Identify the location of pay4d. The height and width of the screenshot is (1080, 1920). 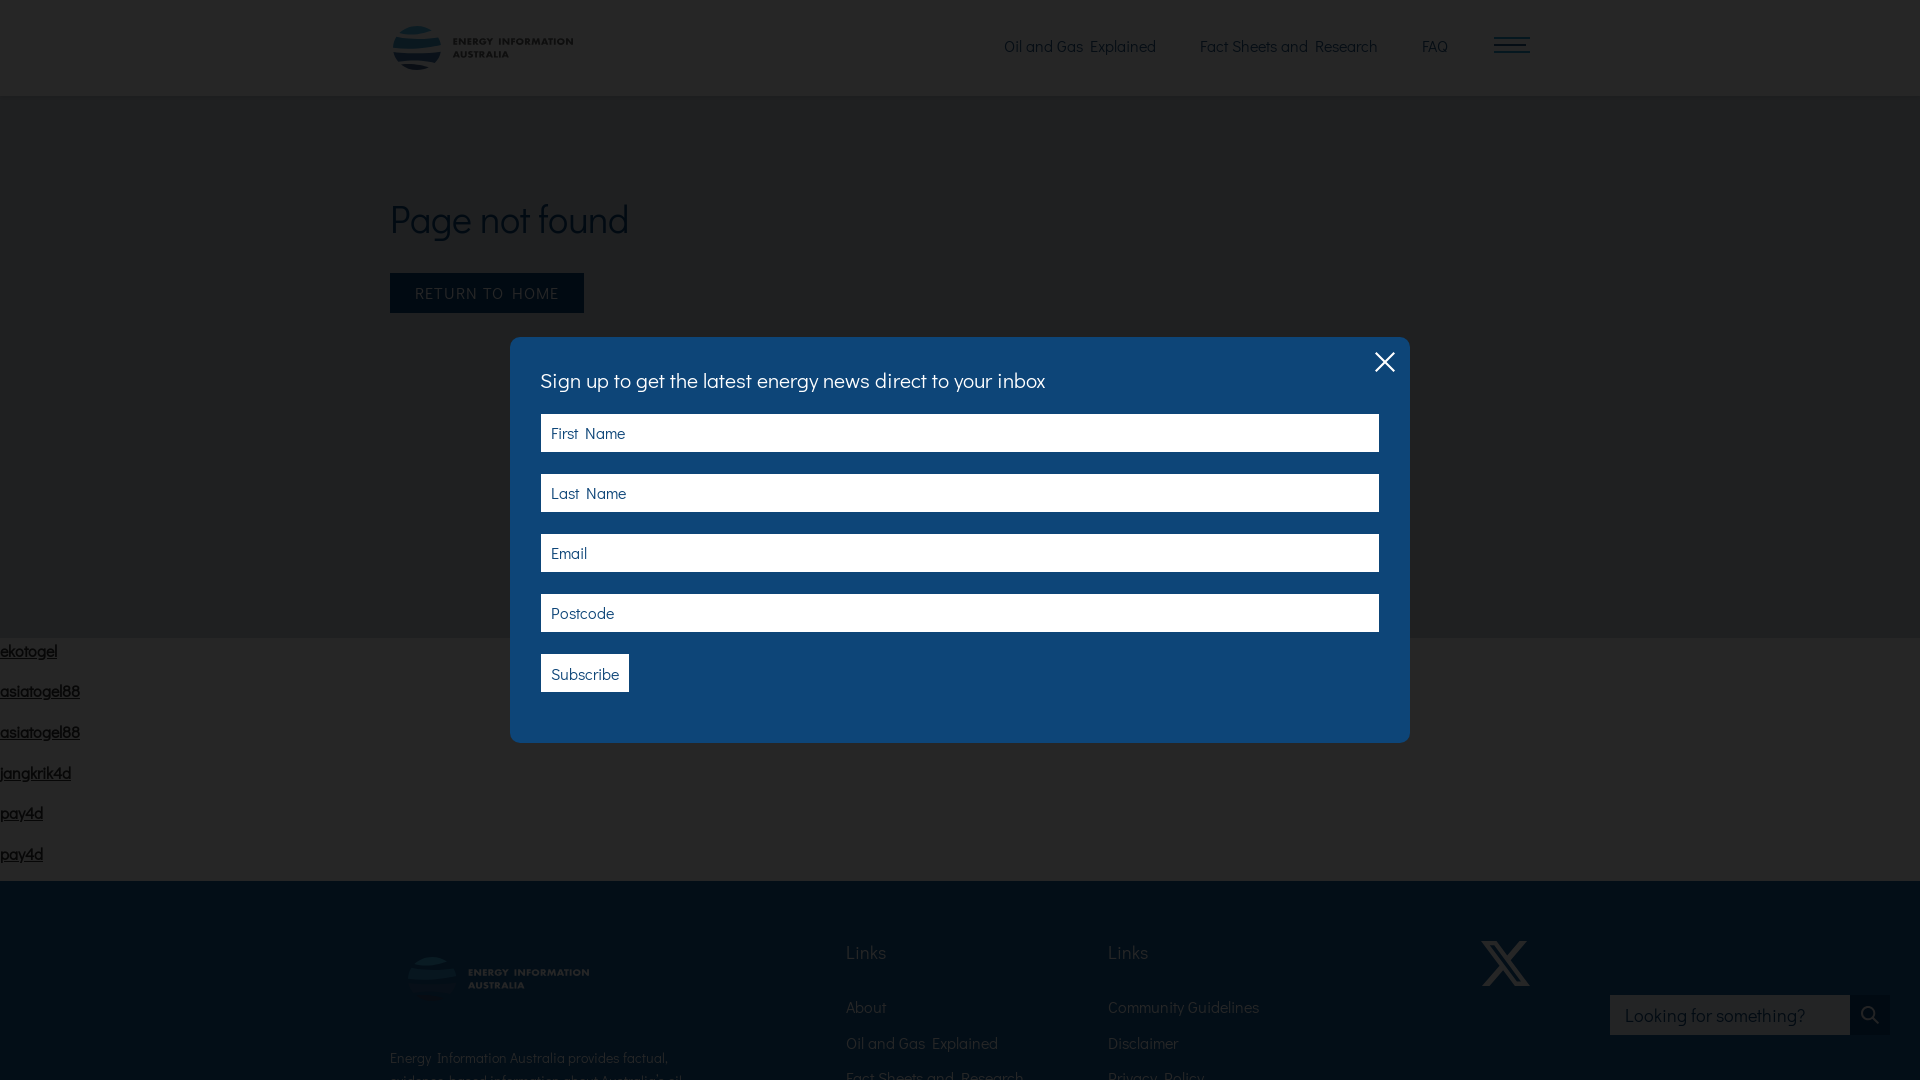
(22, 812).